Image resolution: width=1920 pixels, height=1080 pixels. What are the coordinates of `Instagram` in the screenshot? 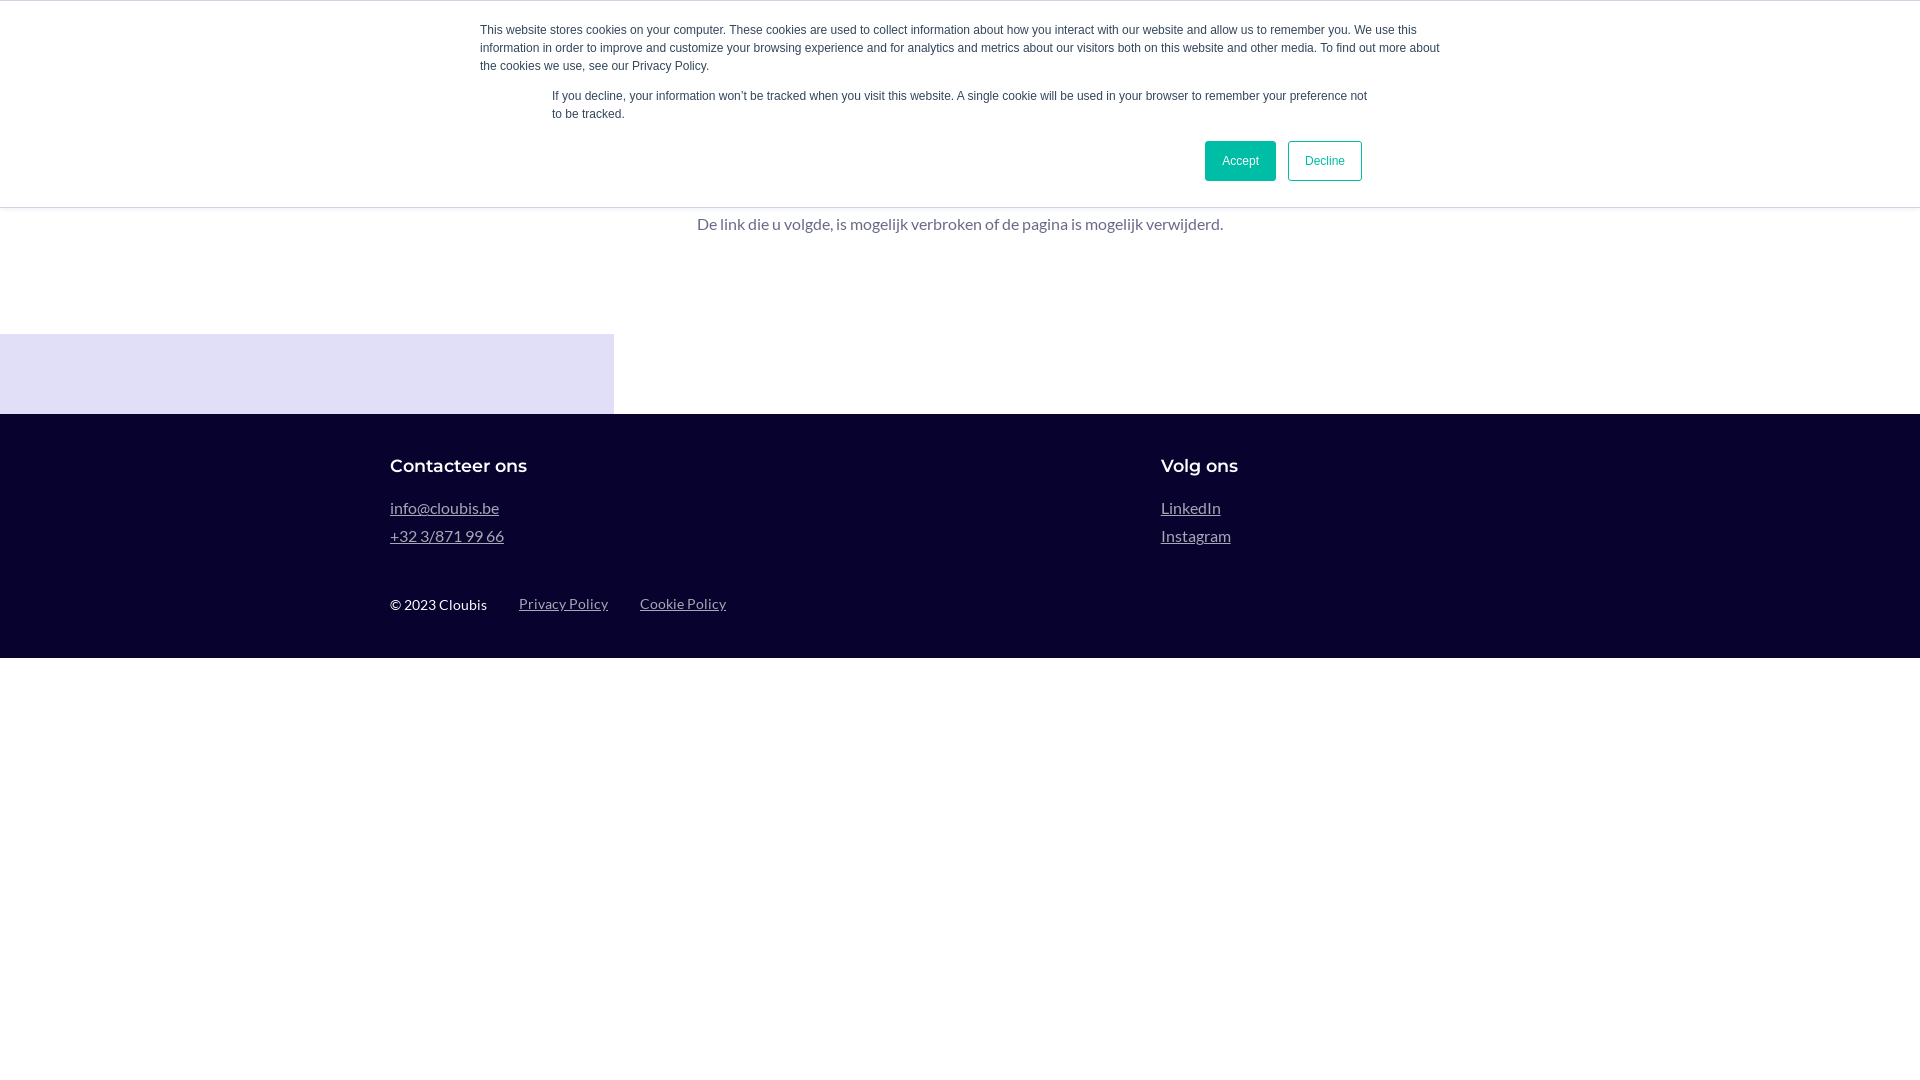 It's located at (1346, 536).